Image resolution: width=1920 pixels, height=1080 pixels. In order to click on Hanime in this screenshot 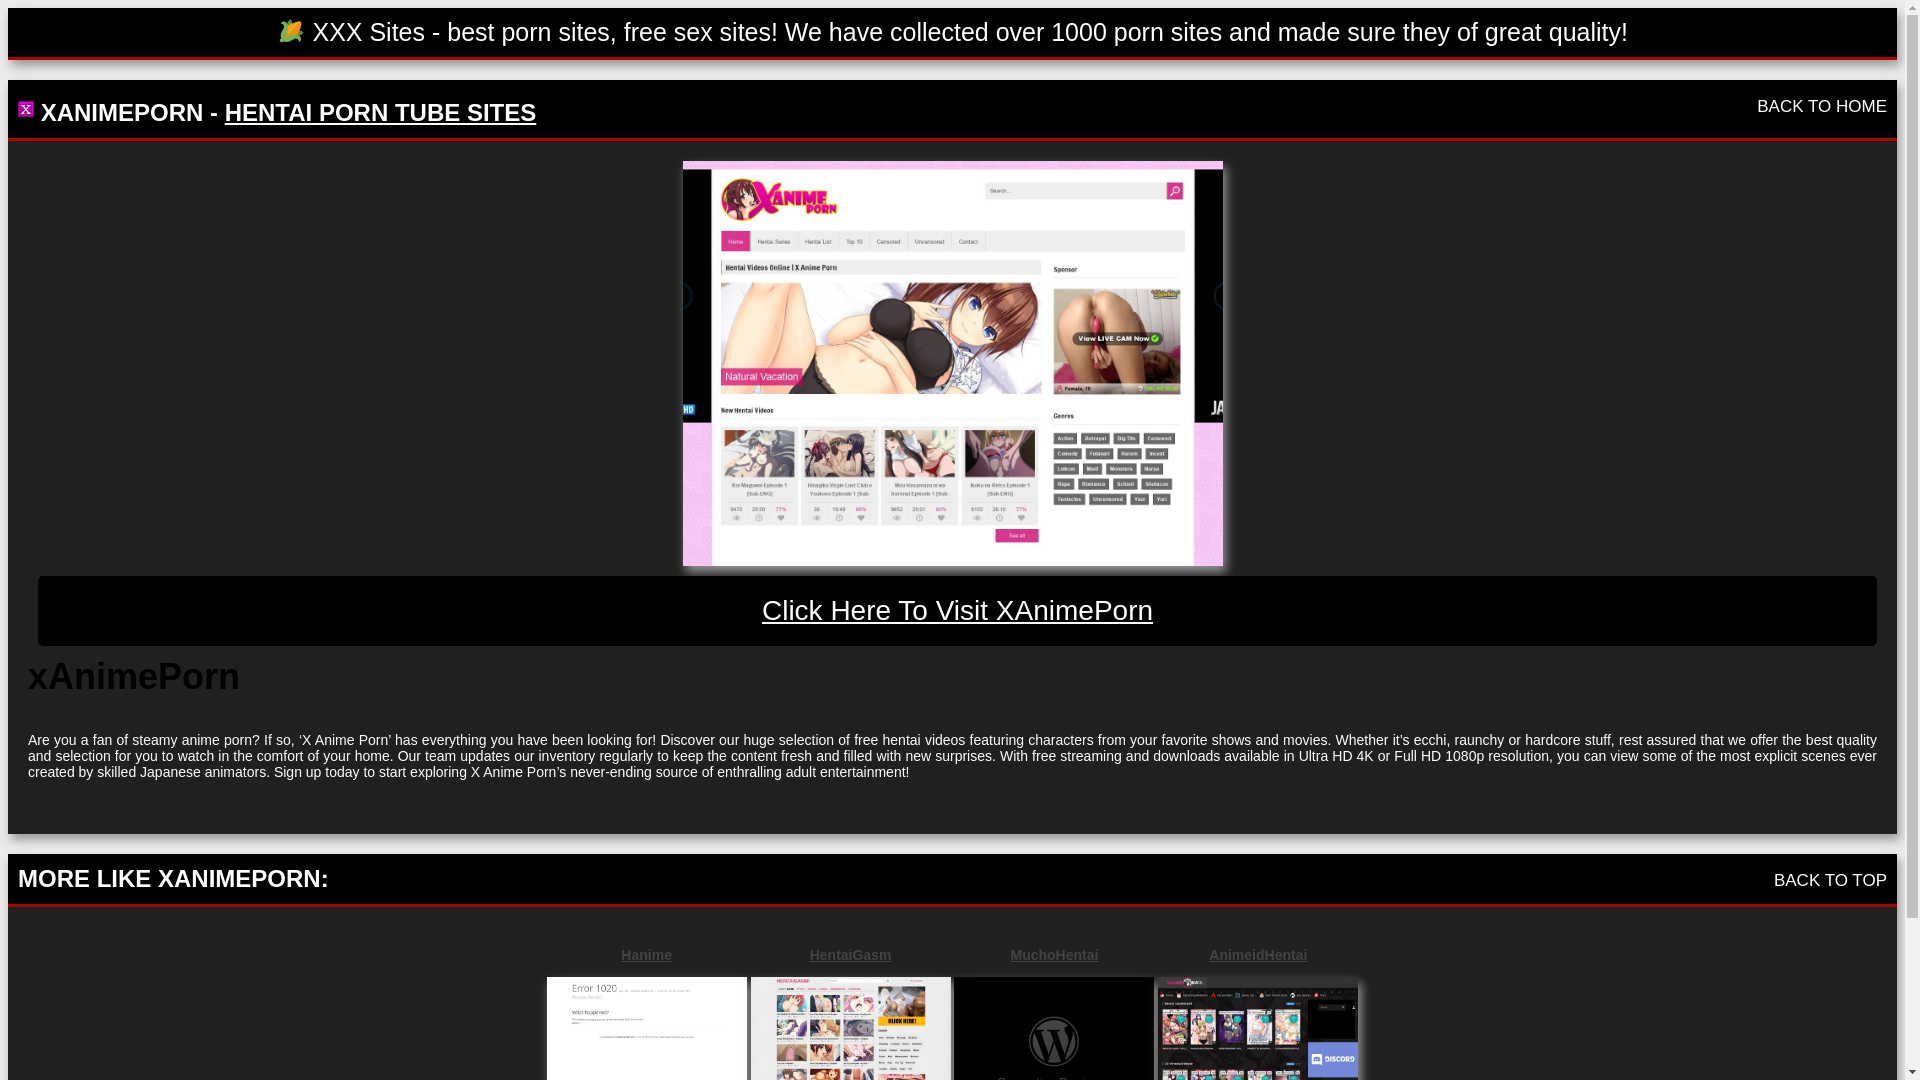, I will do `click(646, 955)`.